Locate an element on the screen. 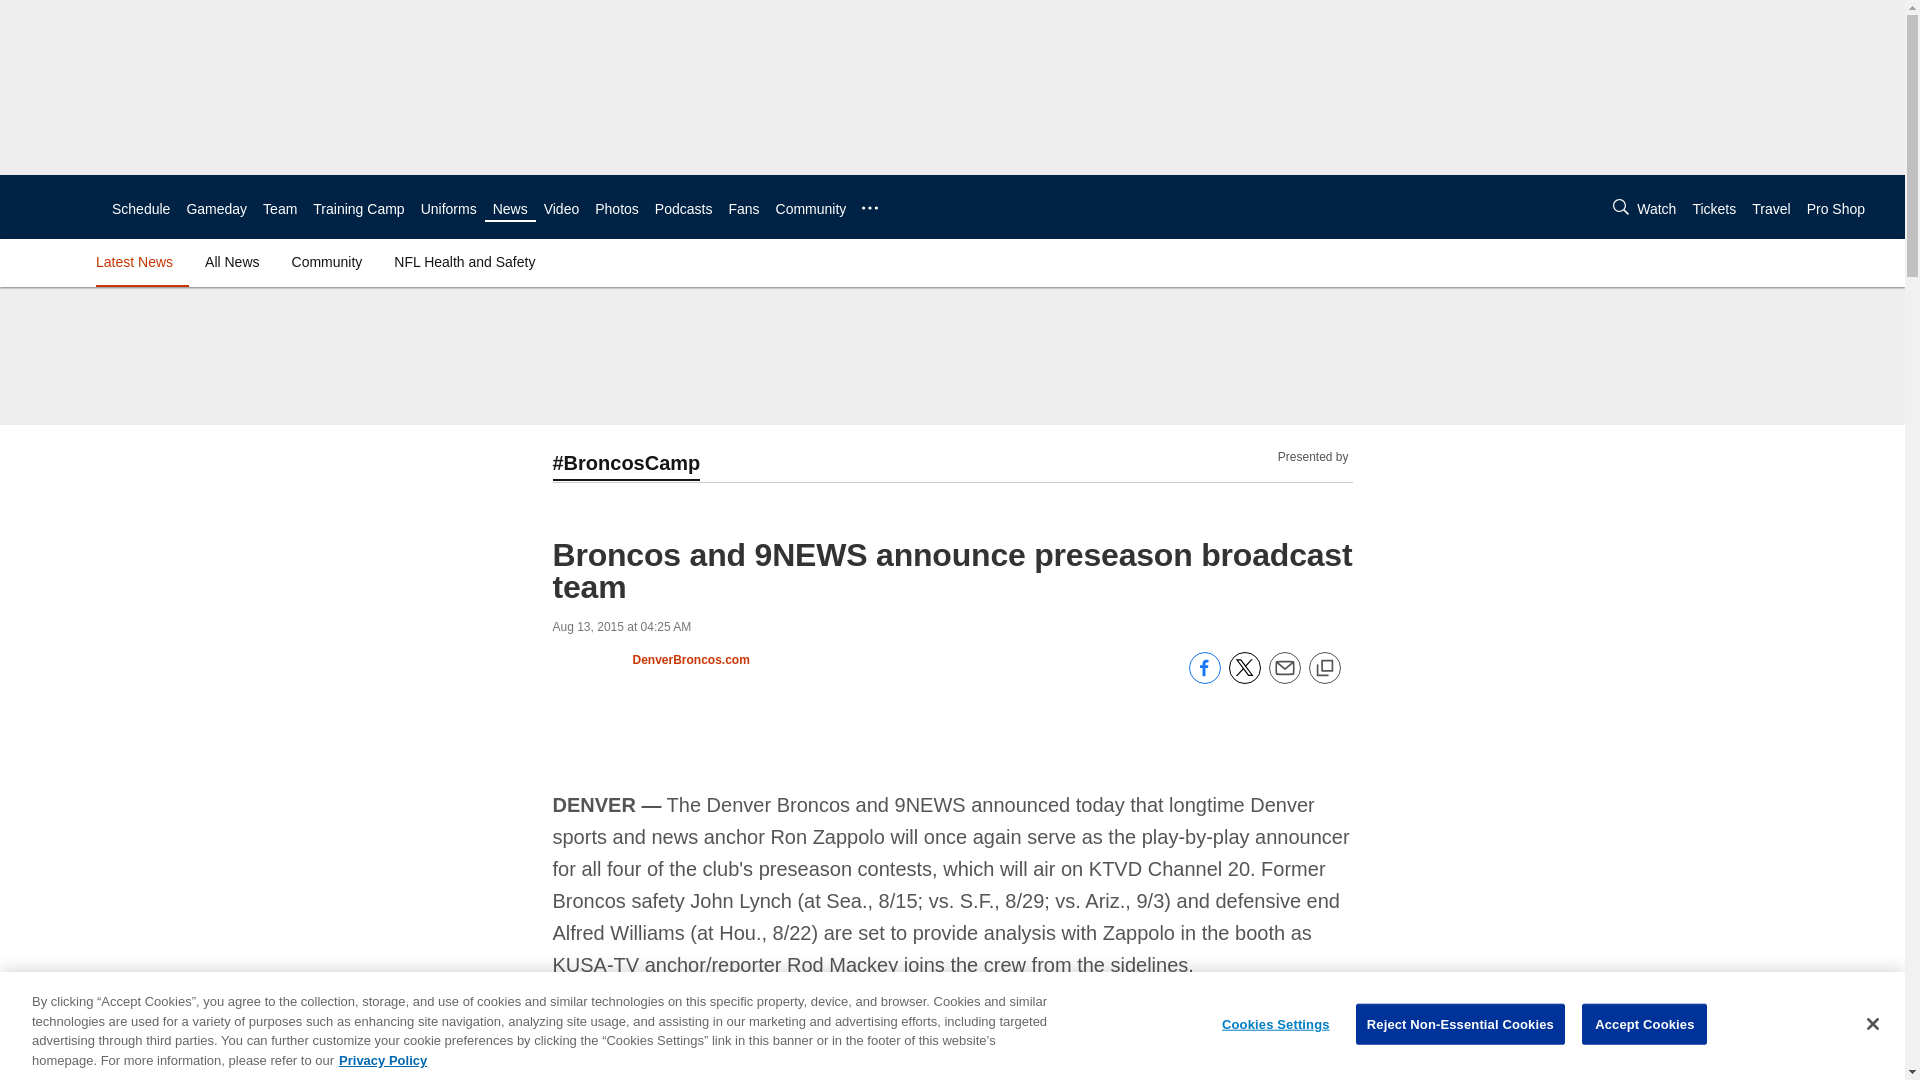 The image size is (1920, 1080). Video is located at coordinates (561, 208).